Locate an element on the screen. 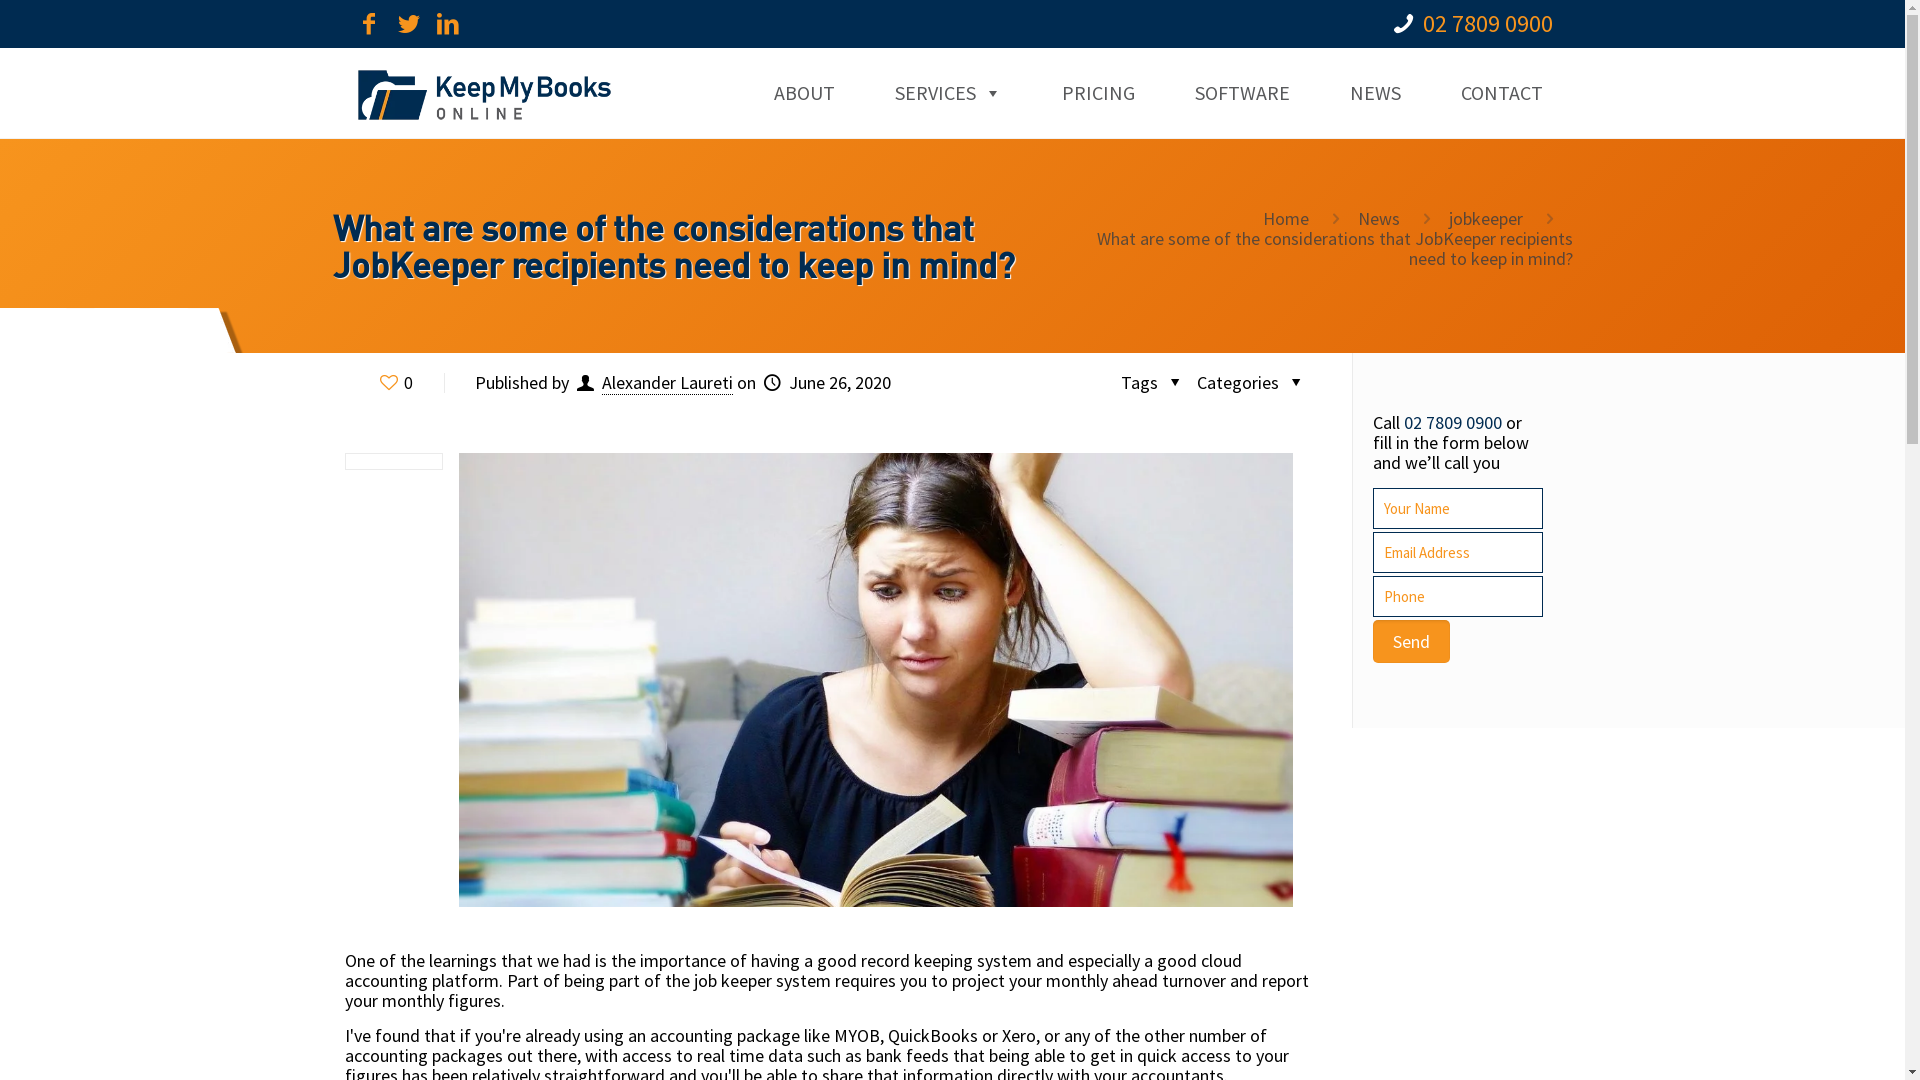 The width and height of the screenshot is (1920, 1080). LinkedIn is located at coordinates (449, 26).